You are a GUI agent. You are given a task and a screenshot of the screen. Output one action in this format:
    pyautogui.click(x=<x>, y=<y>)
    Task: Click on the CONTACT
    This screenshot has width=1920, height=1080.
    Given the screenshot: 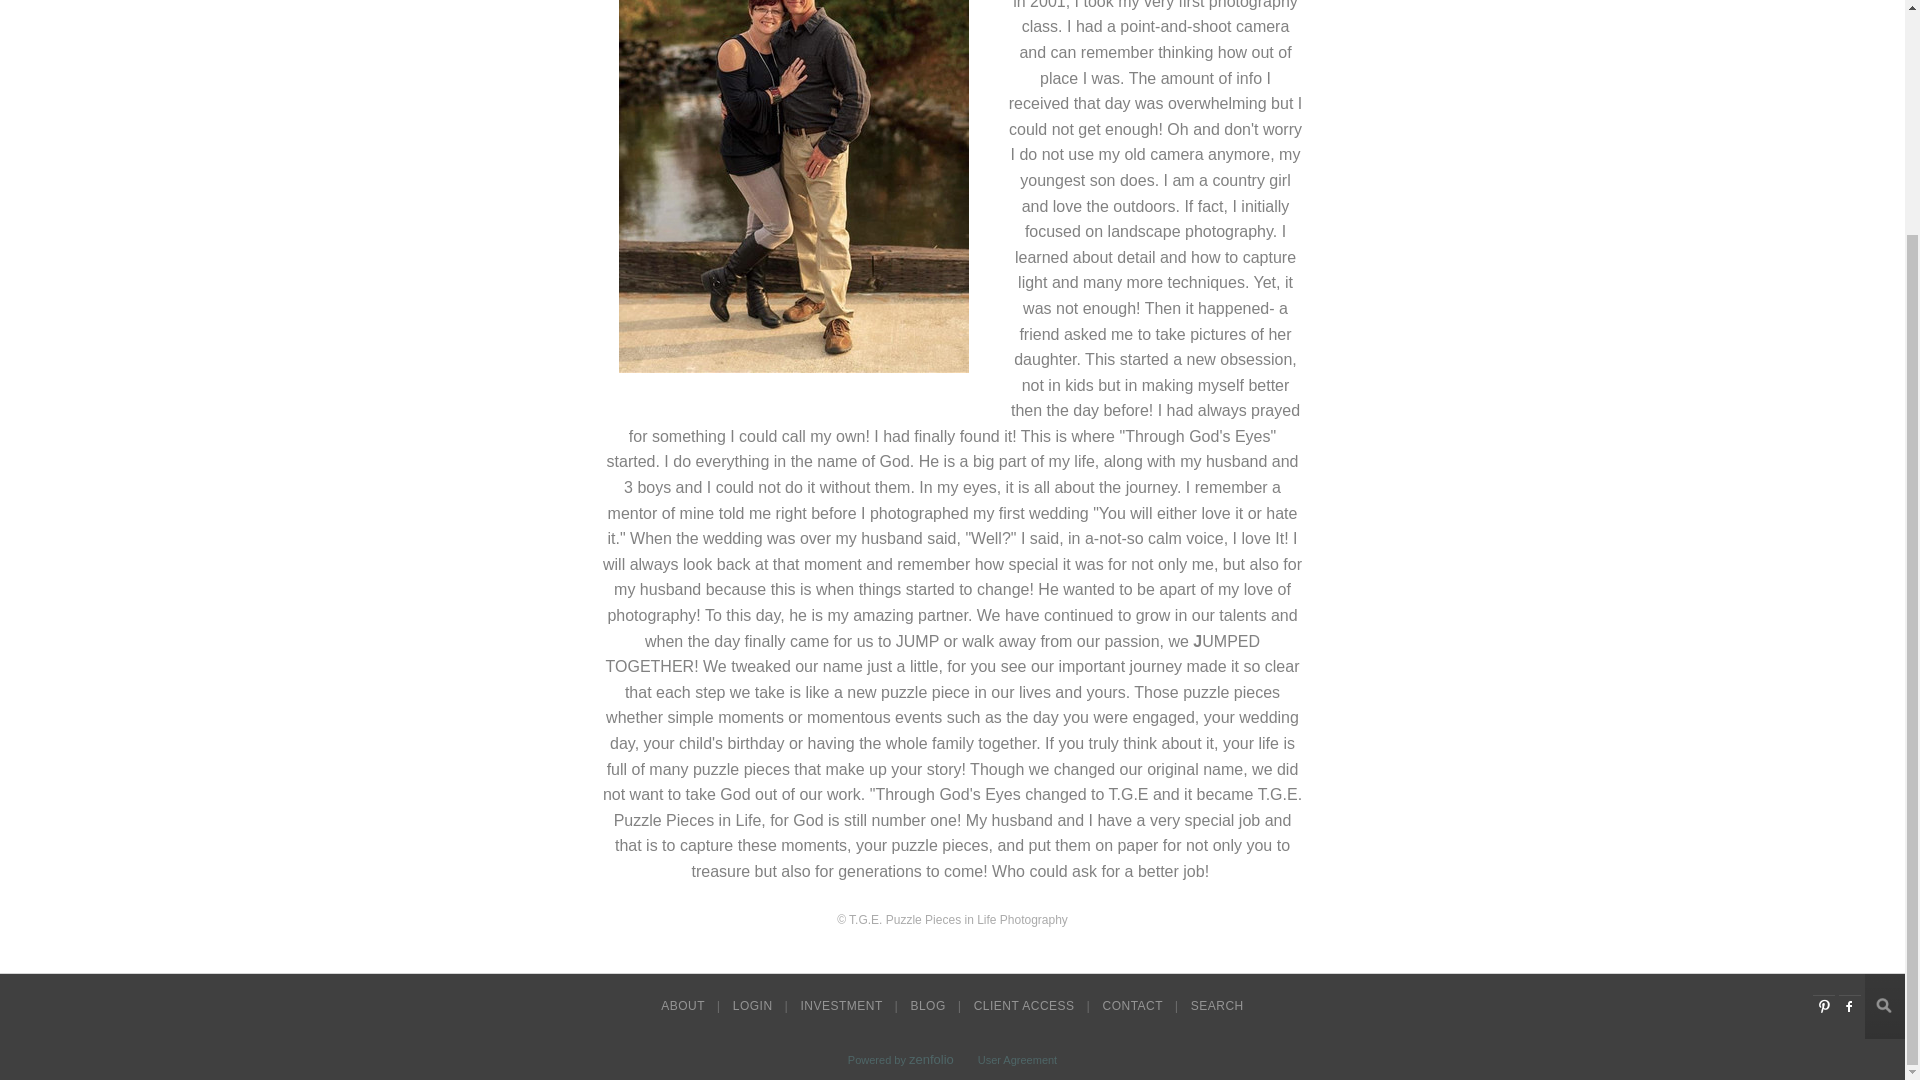 What is the action you would take?
    pyautogui.click(x=1134, y=1006)
    